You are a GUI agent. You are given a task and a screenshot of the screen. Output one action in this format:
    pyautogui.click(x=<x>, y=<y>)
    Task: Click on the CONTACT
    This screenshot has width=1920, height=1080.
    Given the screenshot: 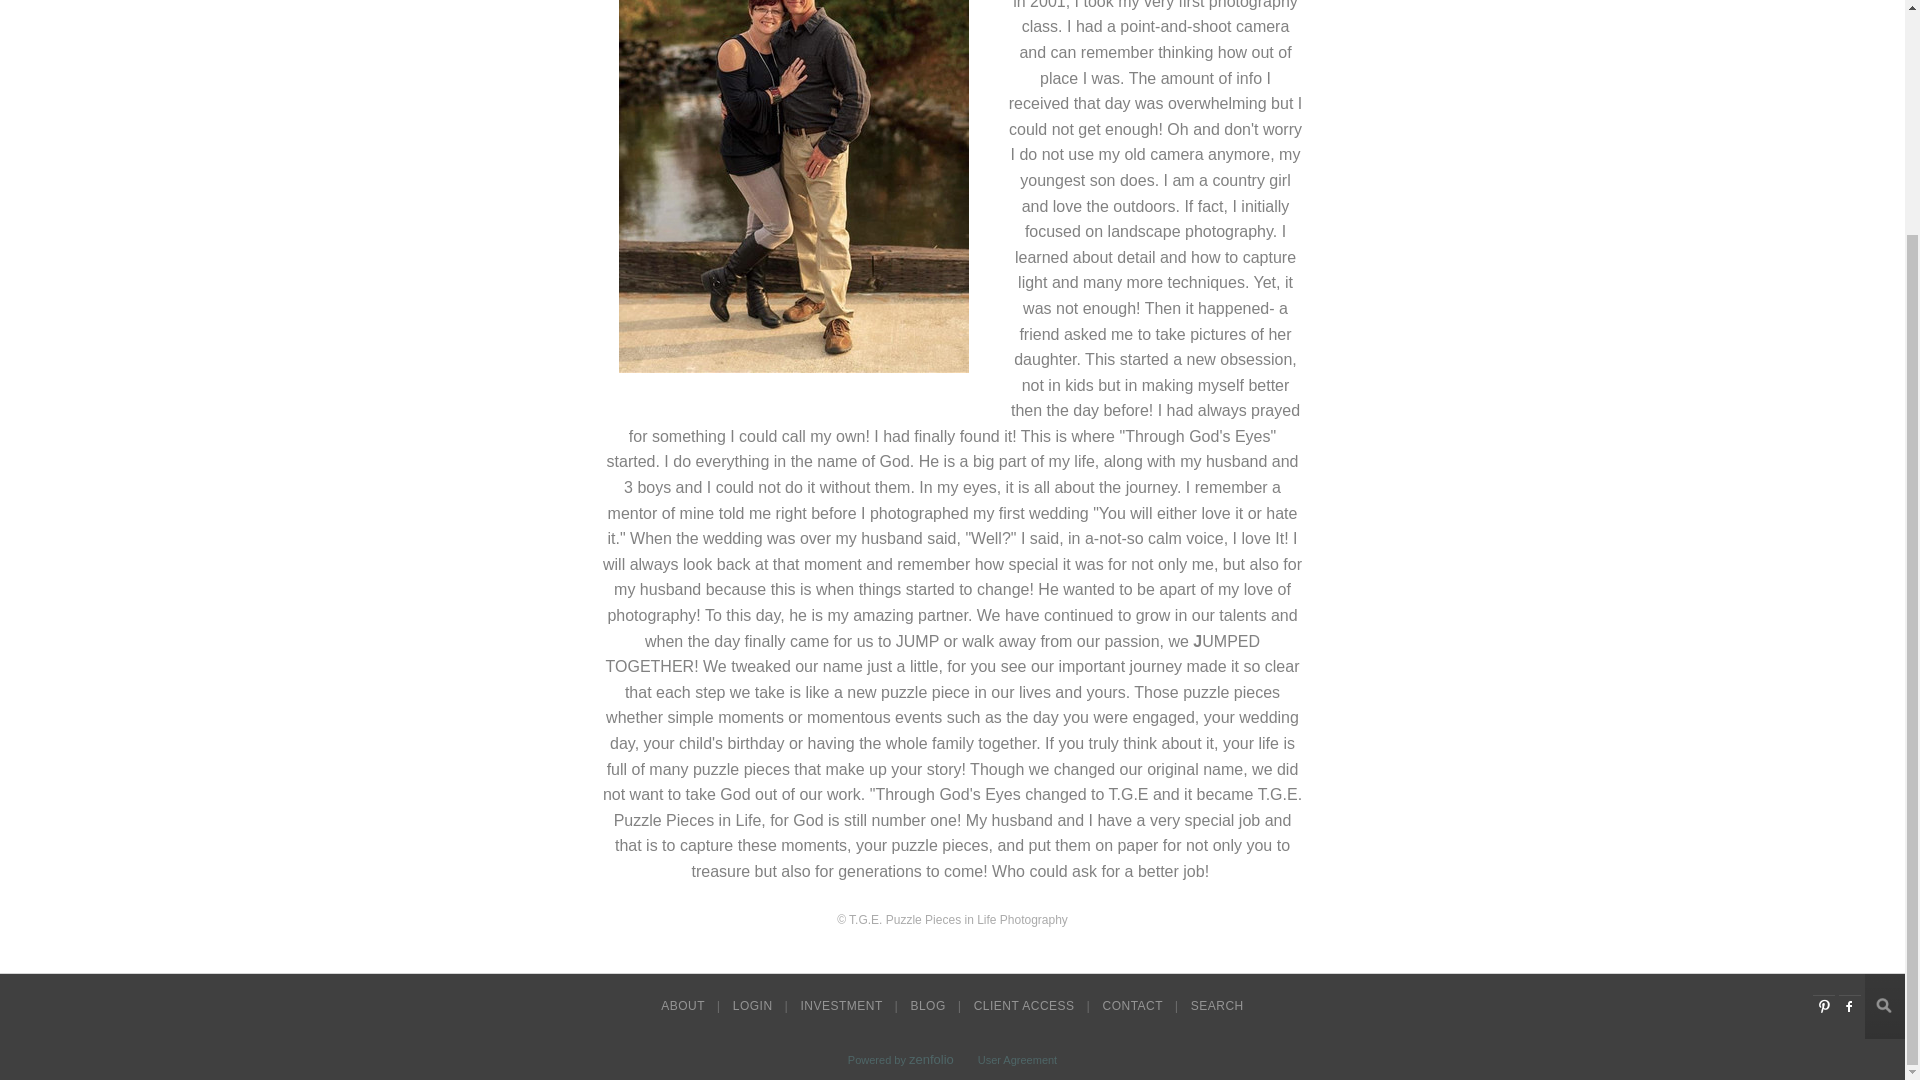 What is the action you would take?
    pyautogui.click(x=1134, y=1006)
    